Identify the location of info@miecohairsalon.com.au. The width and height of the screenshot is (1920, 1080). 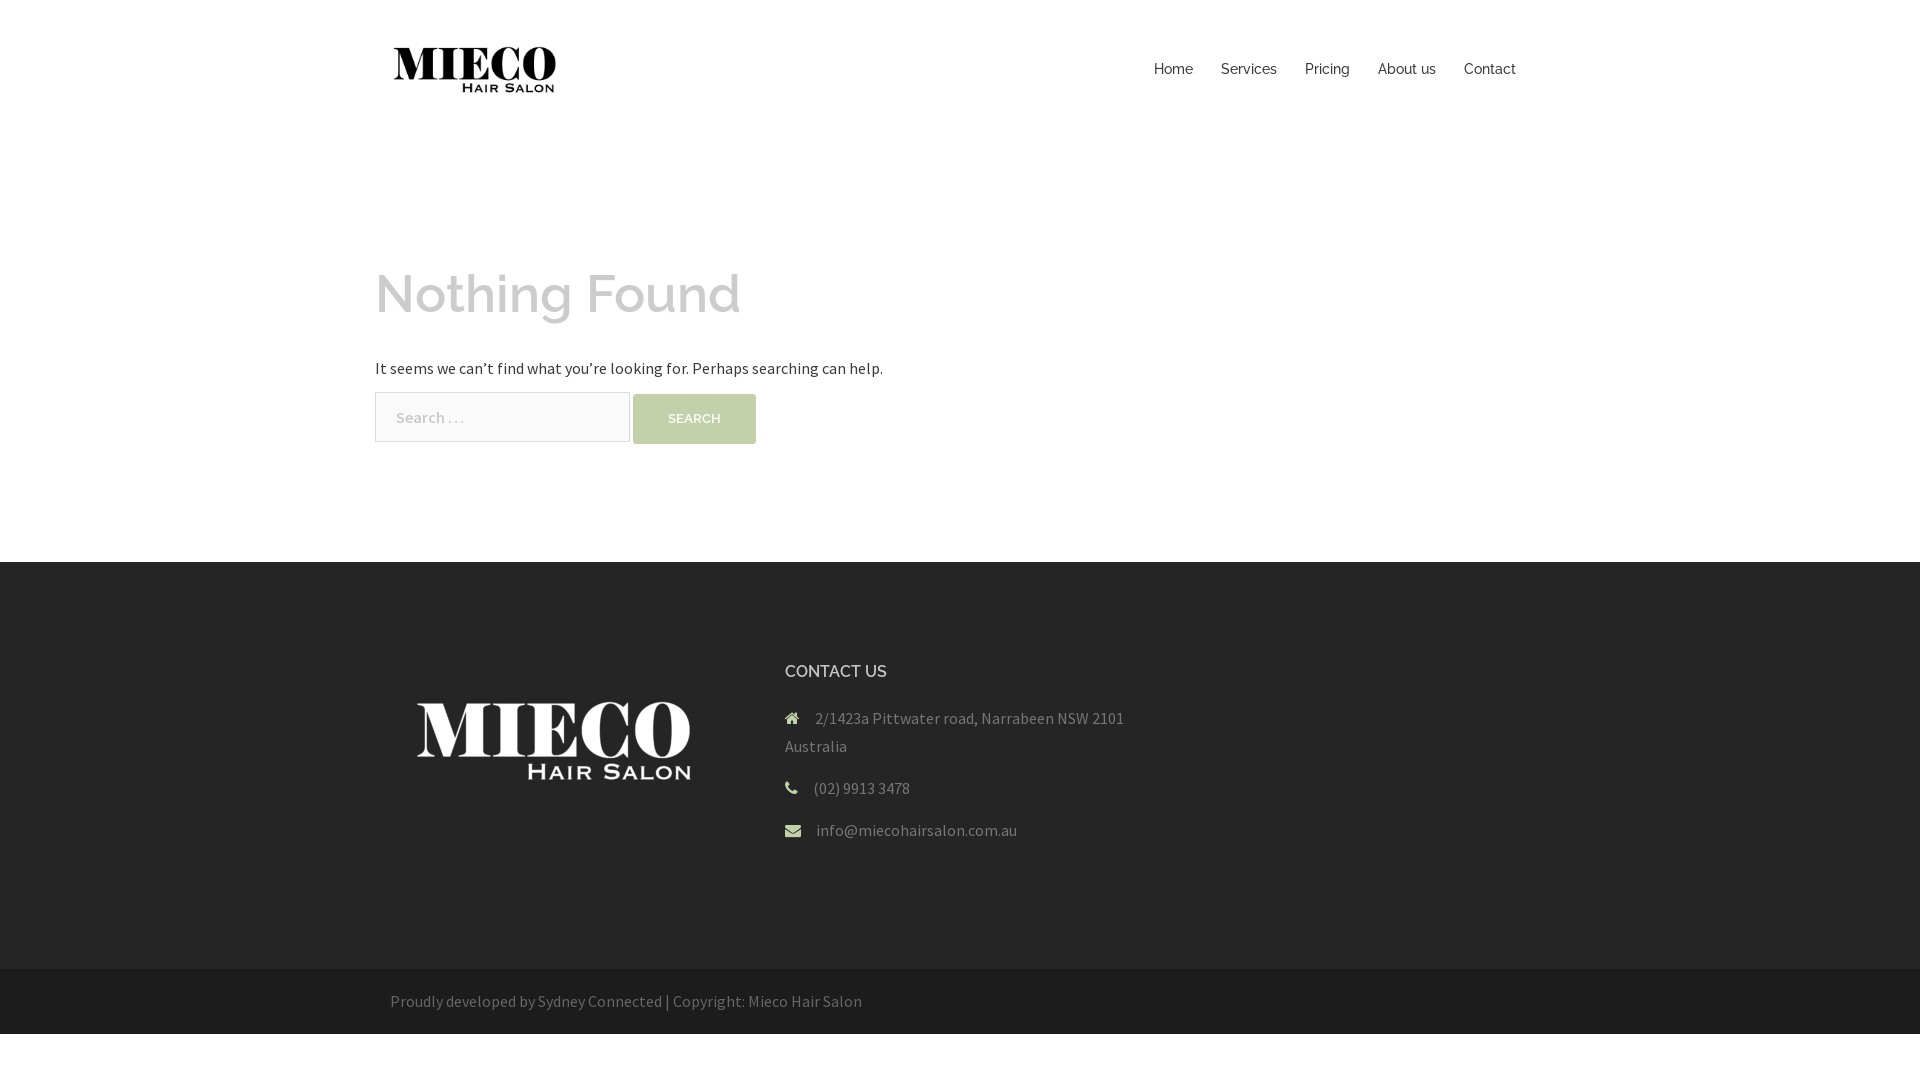
(916, 830).